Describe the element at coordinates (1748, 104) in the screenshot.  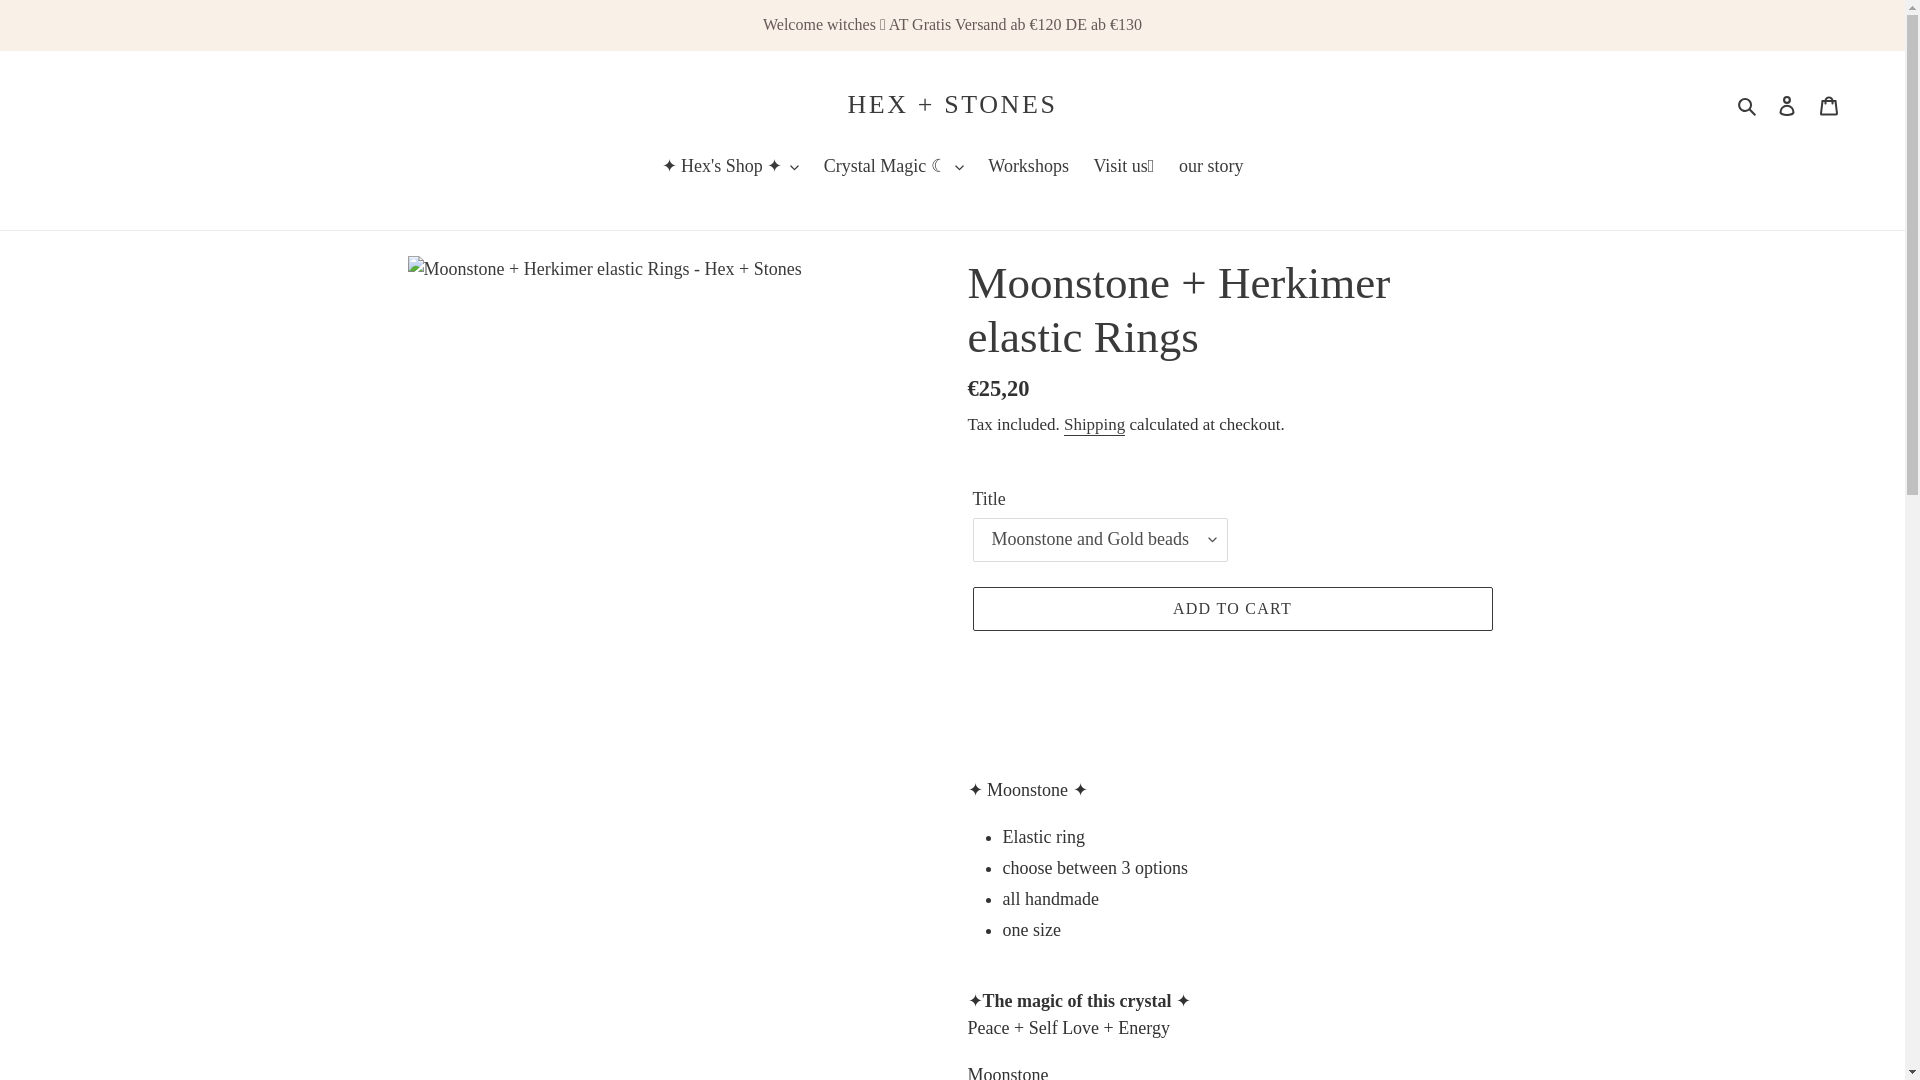
I see `Search` at that location.